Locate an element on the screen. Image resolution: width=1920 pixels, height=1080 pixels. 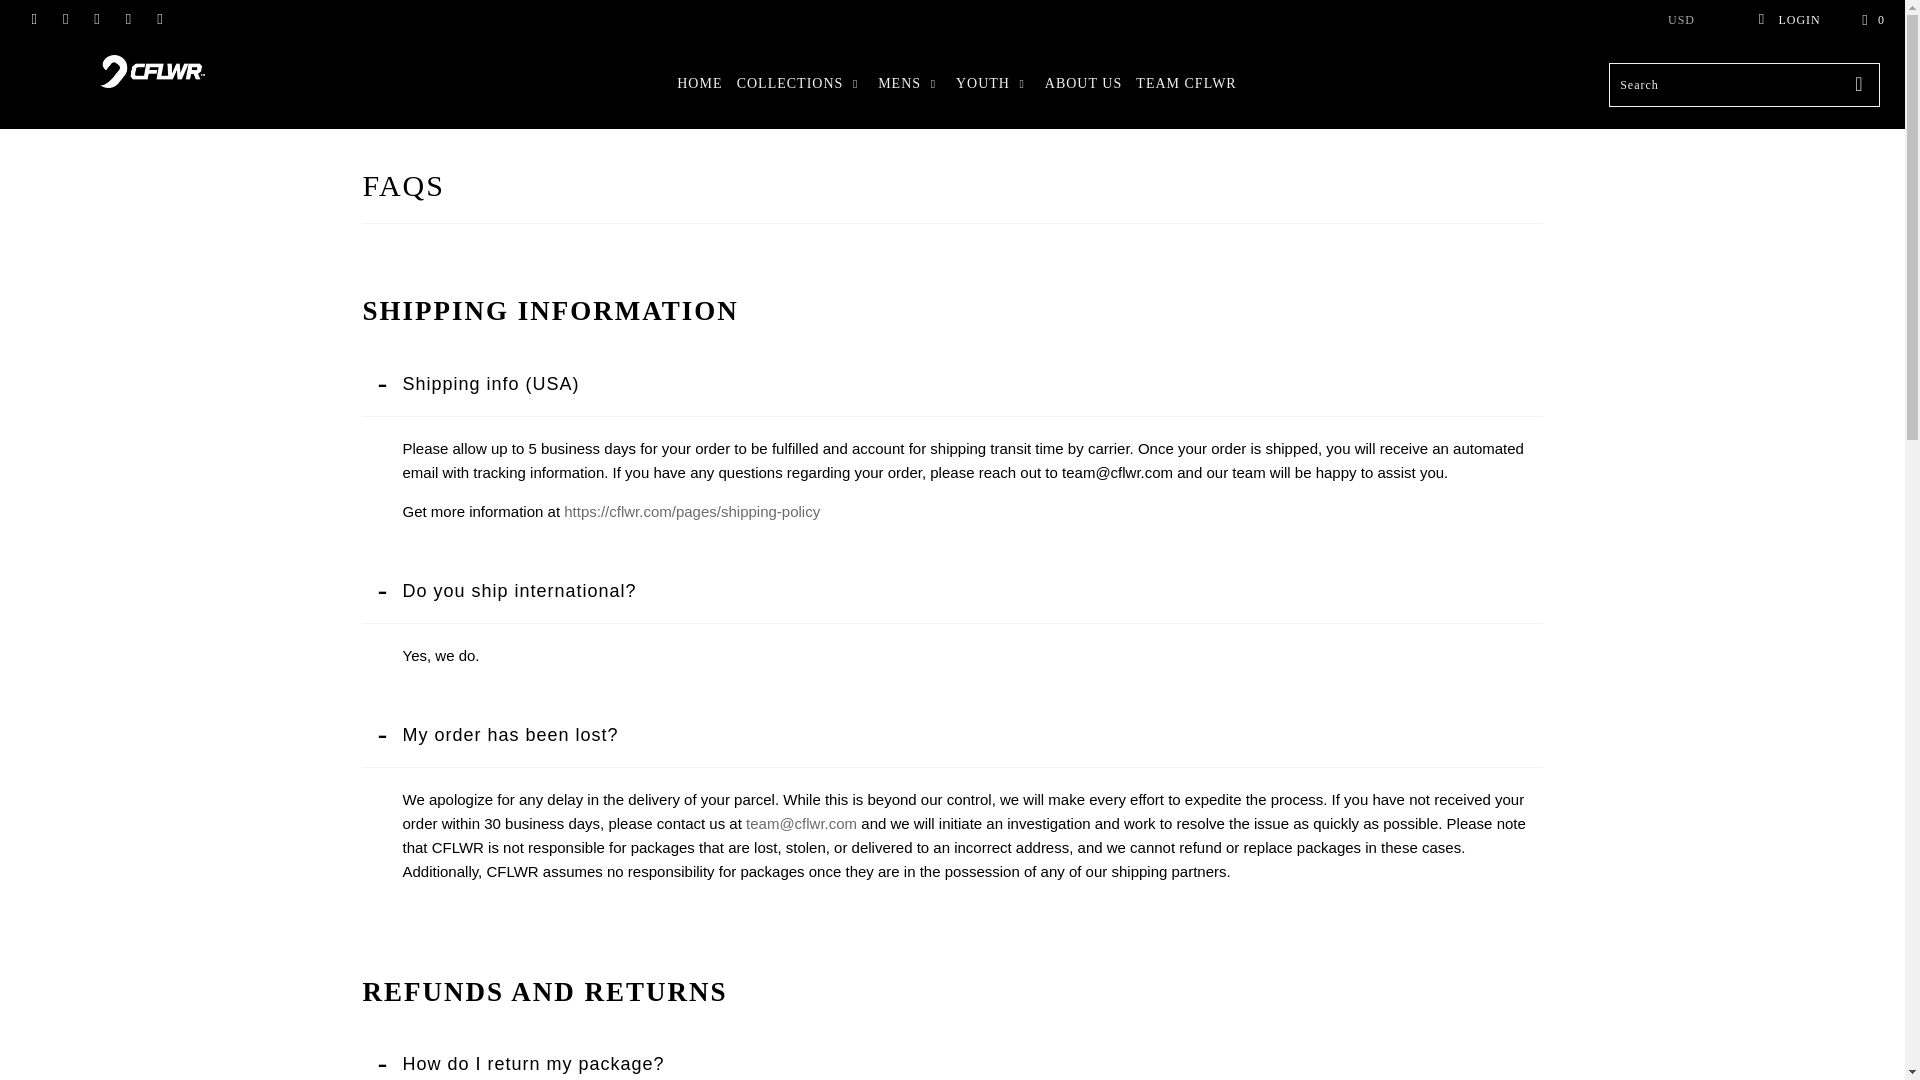
CFLWR Combat Gear on Twitter is located at coordinates (33, 20).